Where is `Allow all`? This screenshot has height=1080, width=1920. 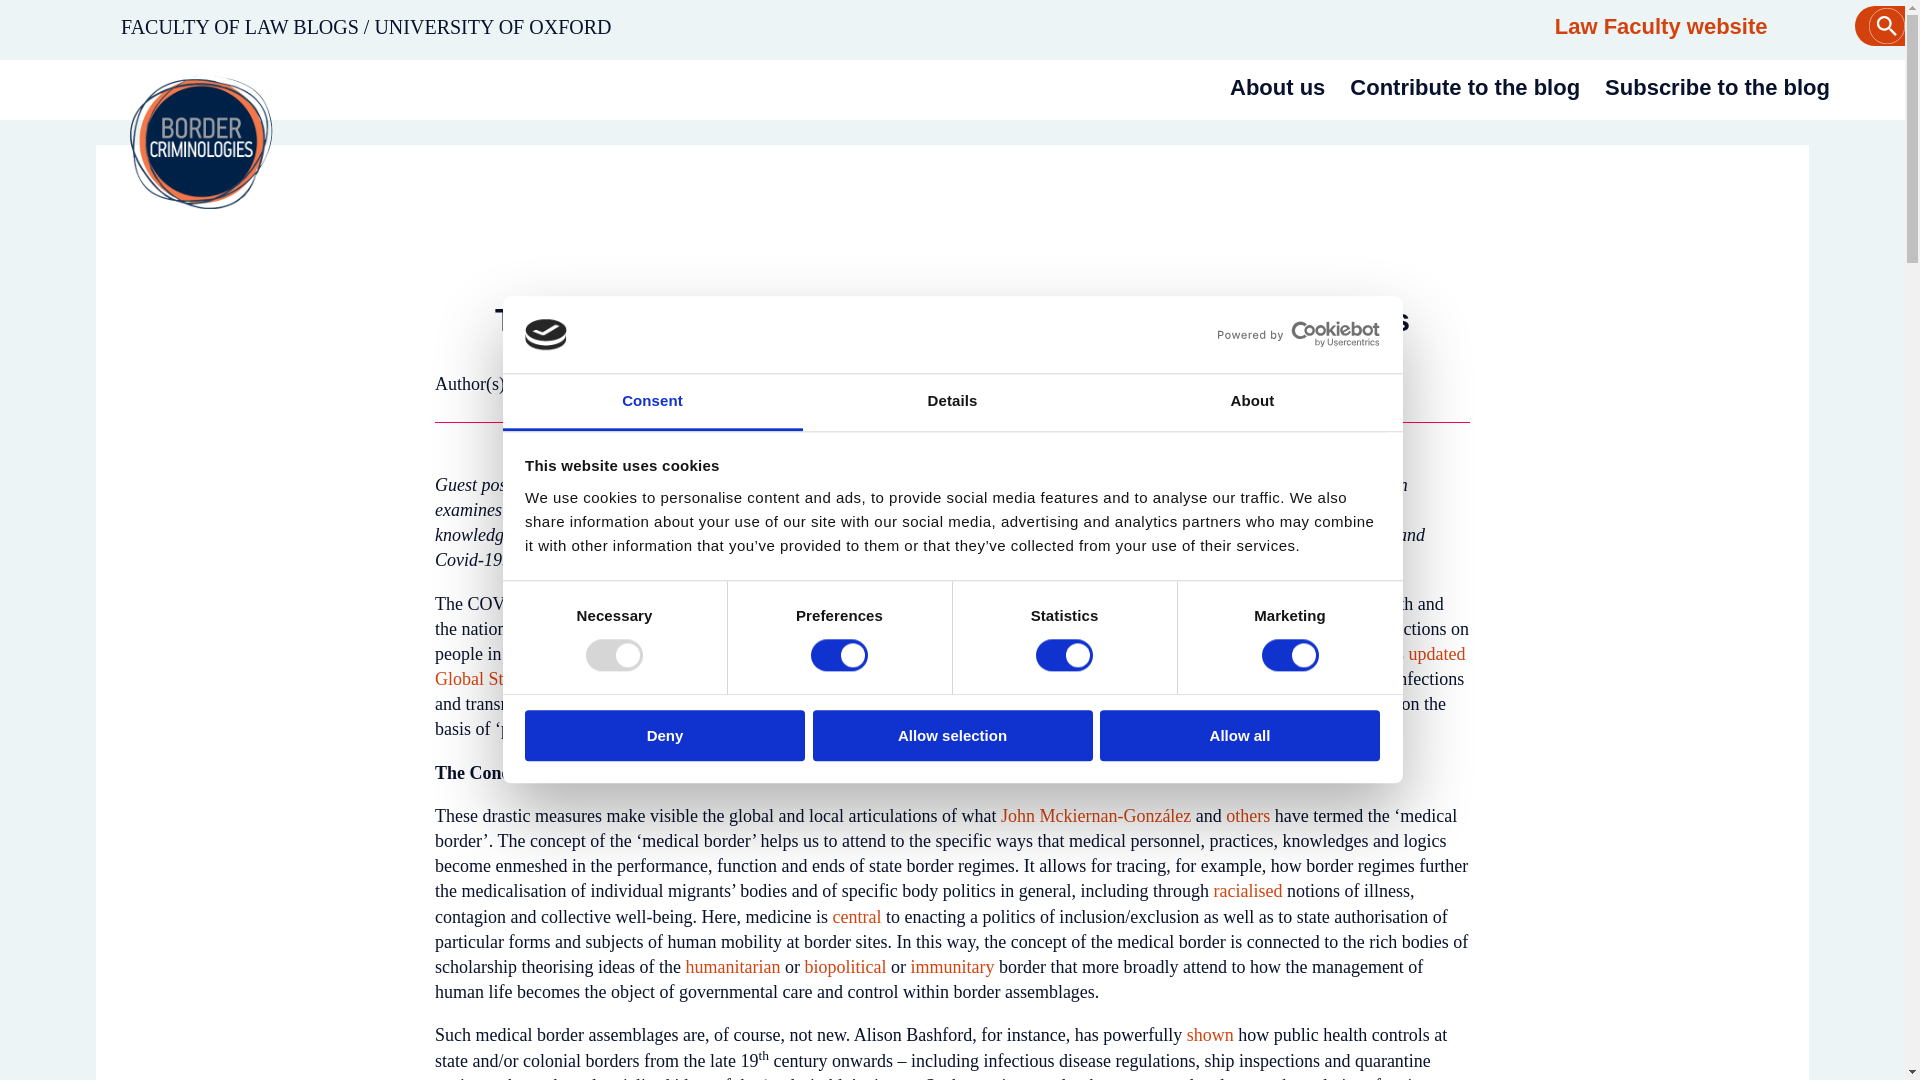
Allow all is located at coordinates (1240, 735).